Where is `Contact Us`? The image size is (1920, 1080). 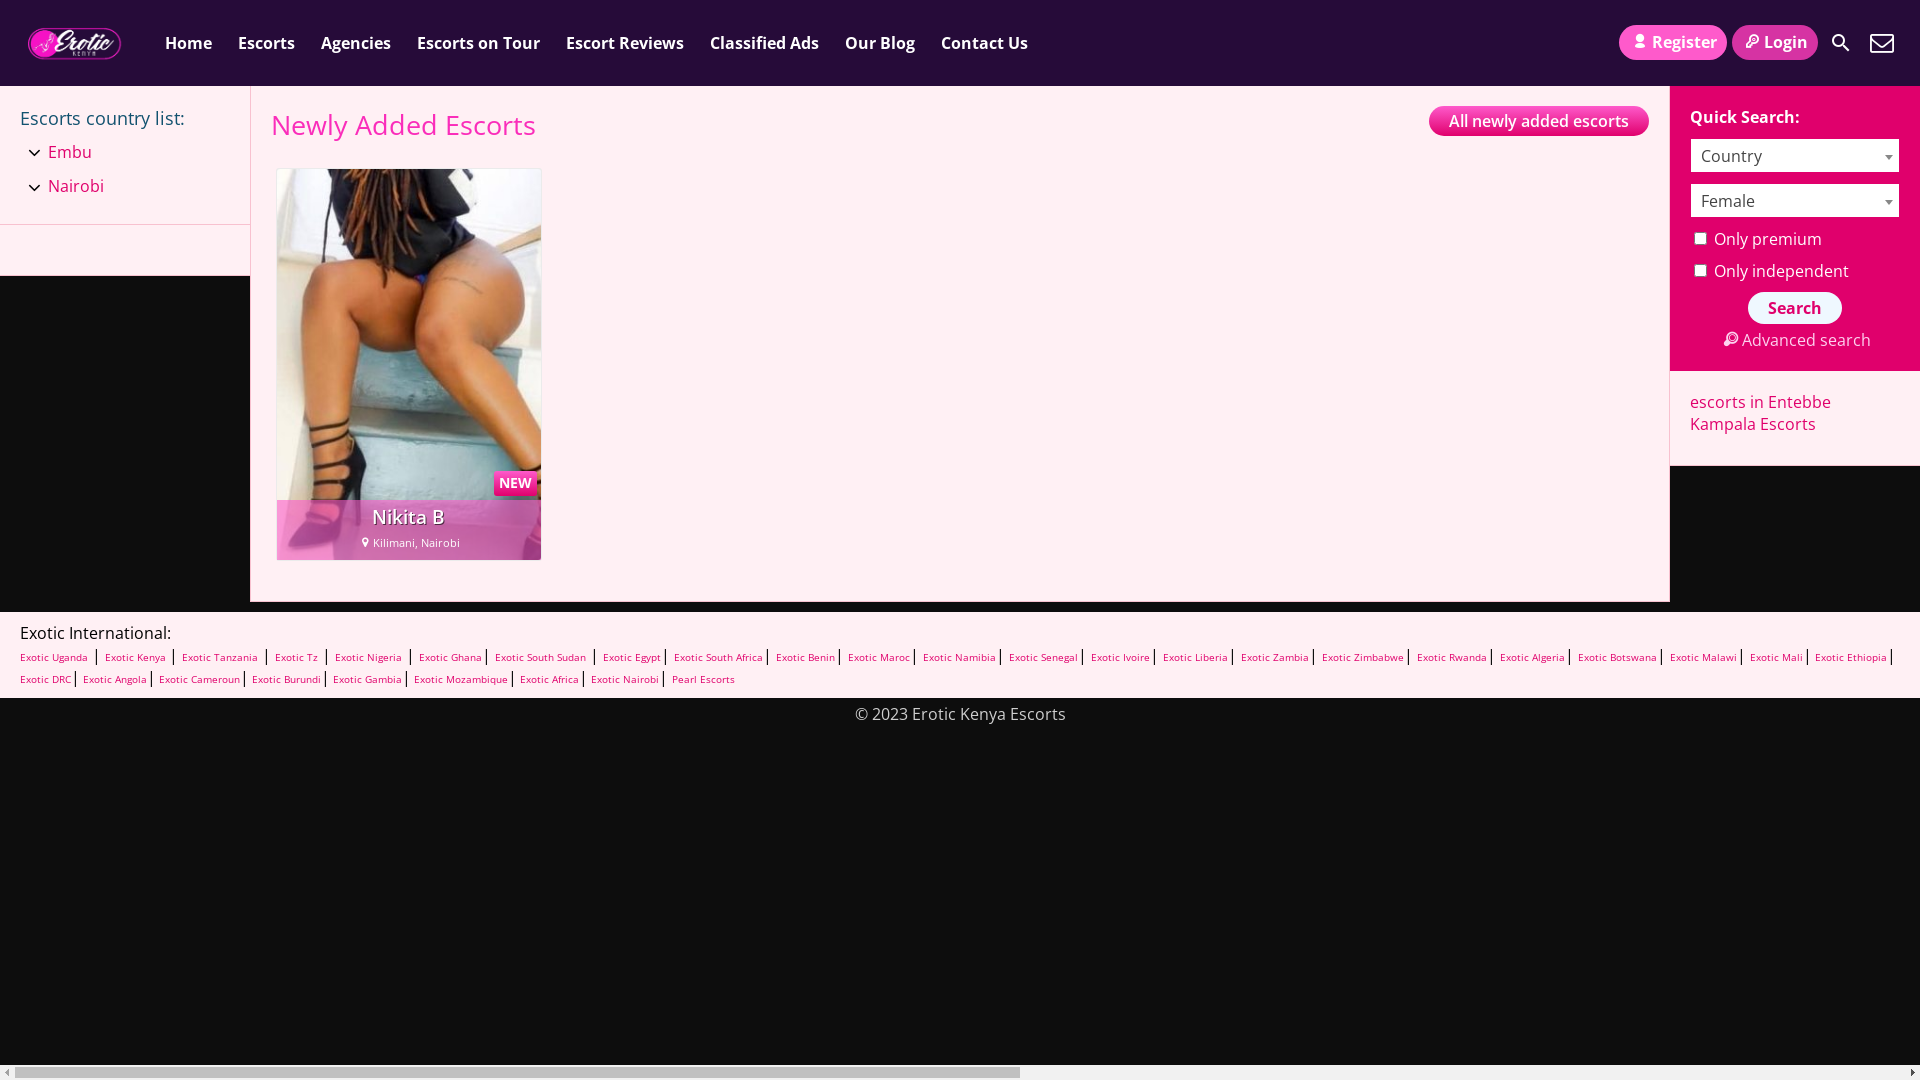
Contact Us is located at coordinates (984, 44).